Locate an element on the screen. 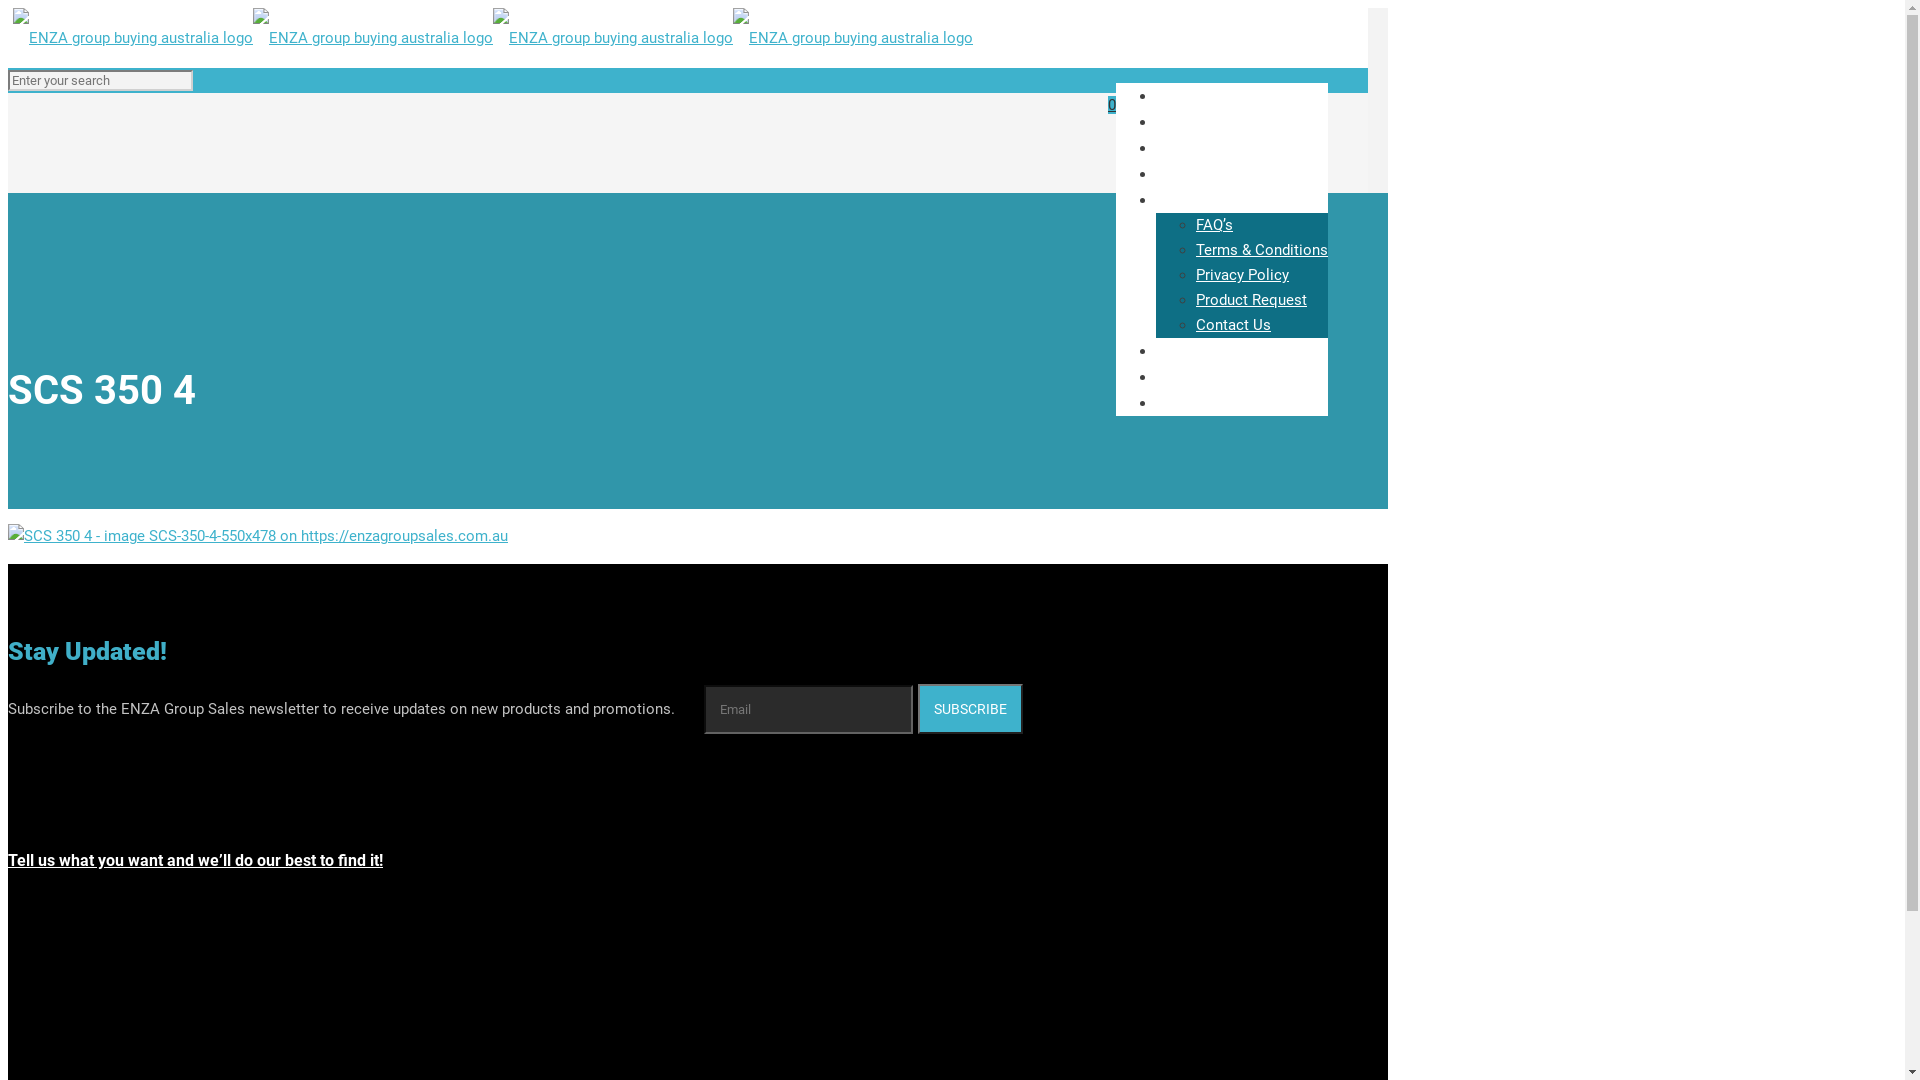 This screenshot has height=1080, width=1920. Buy Now is located at coordinates (1198, 148).